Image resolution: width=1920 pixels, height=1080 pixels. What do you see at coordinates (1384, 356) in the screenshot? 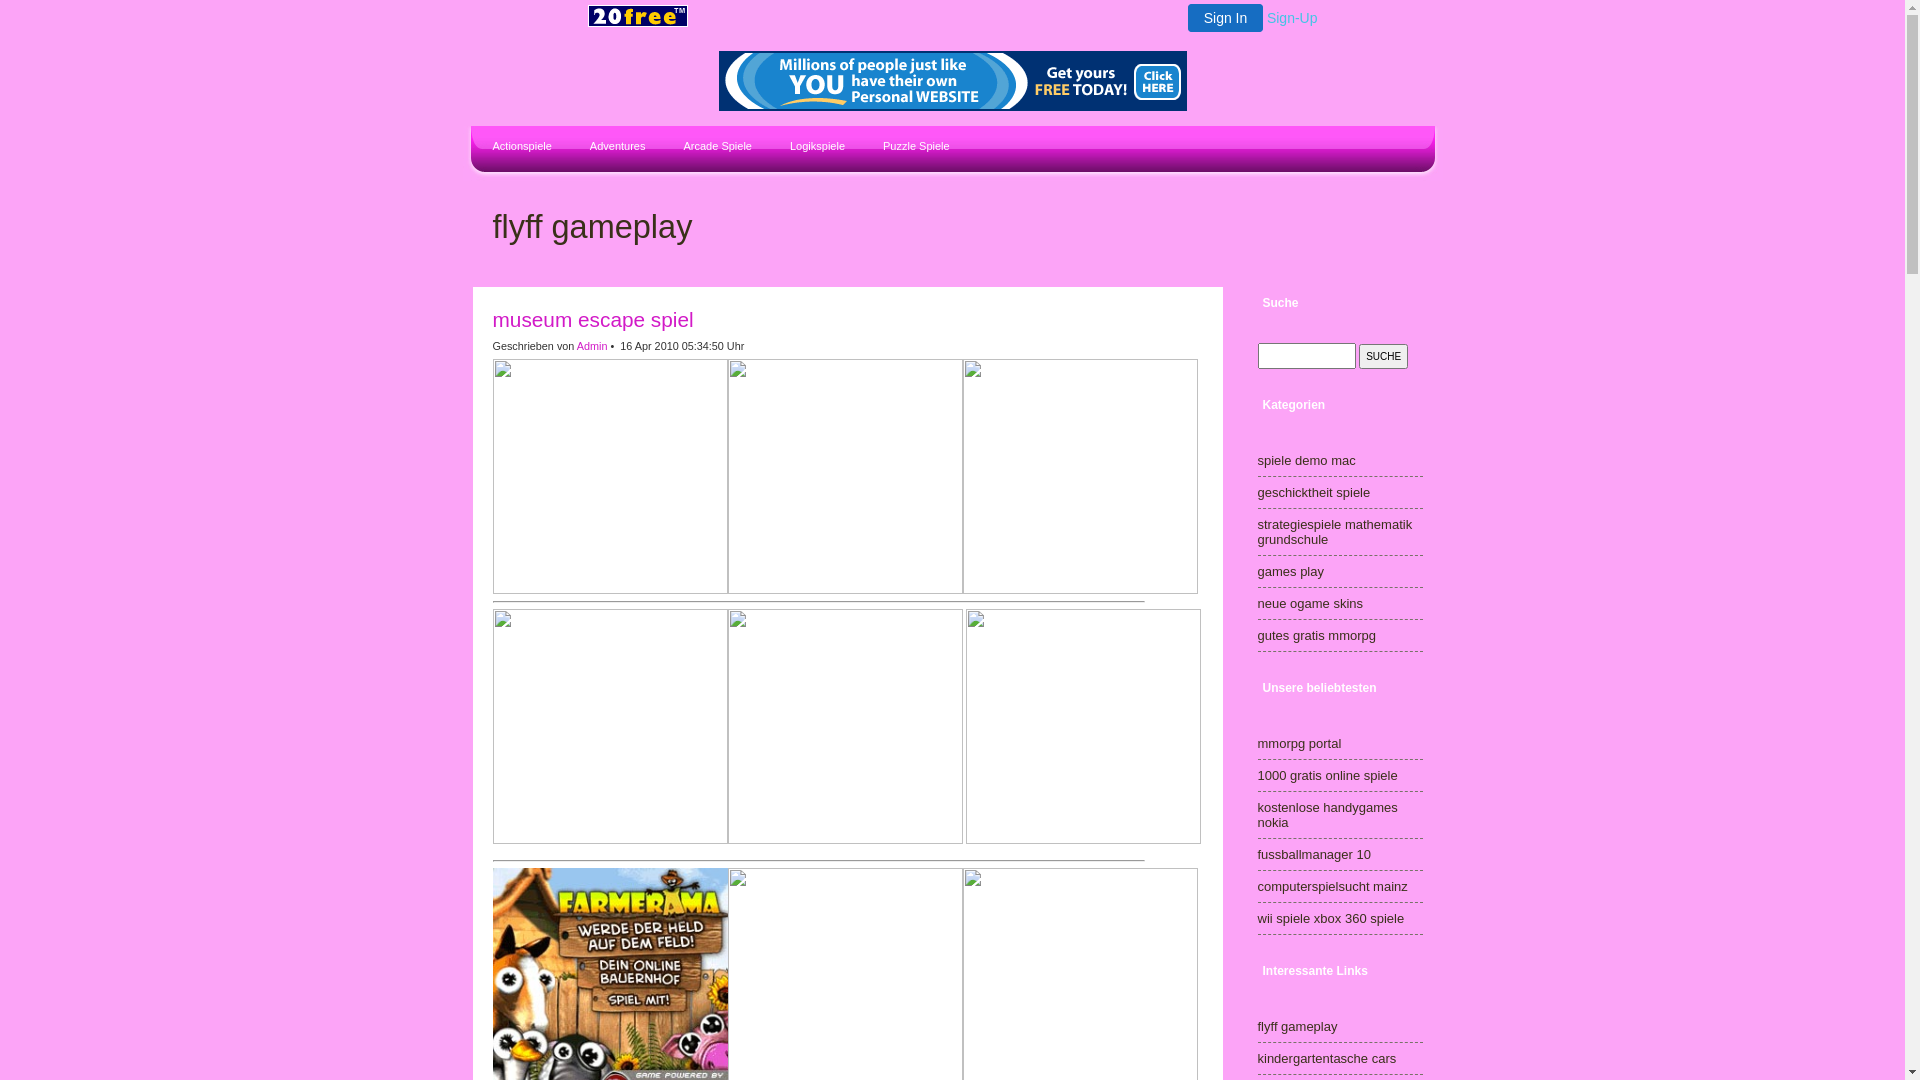
I see `Suche` at bounding box center [1384, 356].